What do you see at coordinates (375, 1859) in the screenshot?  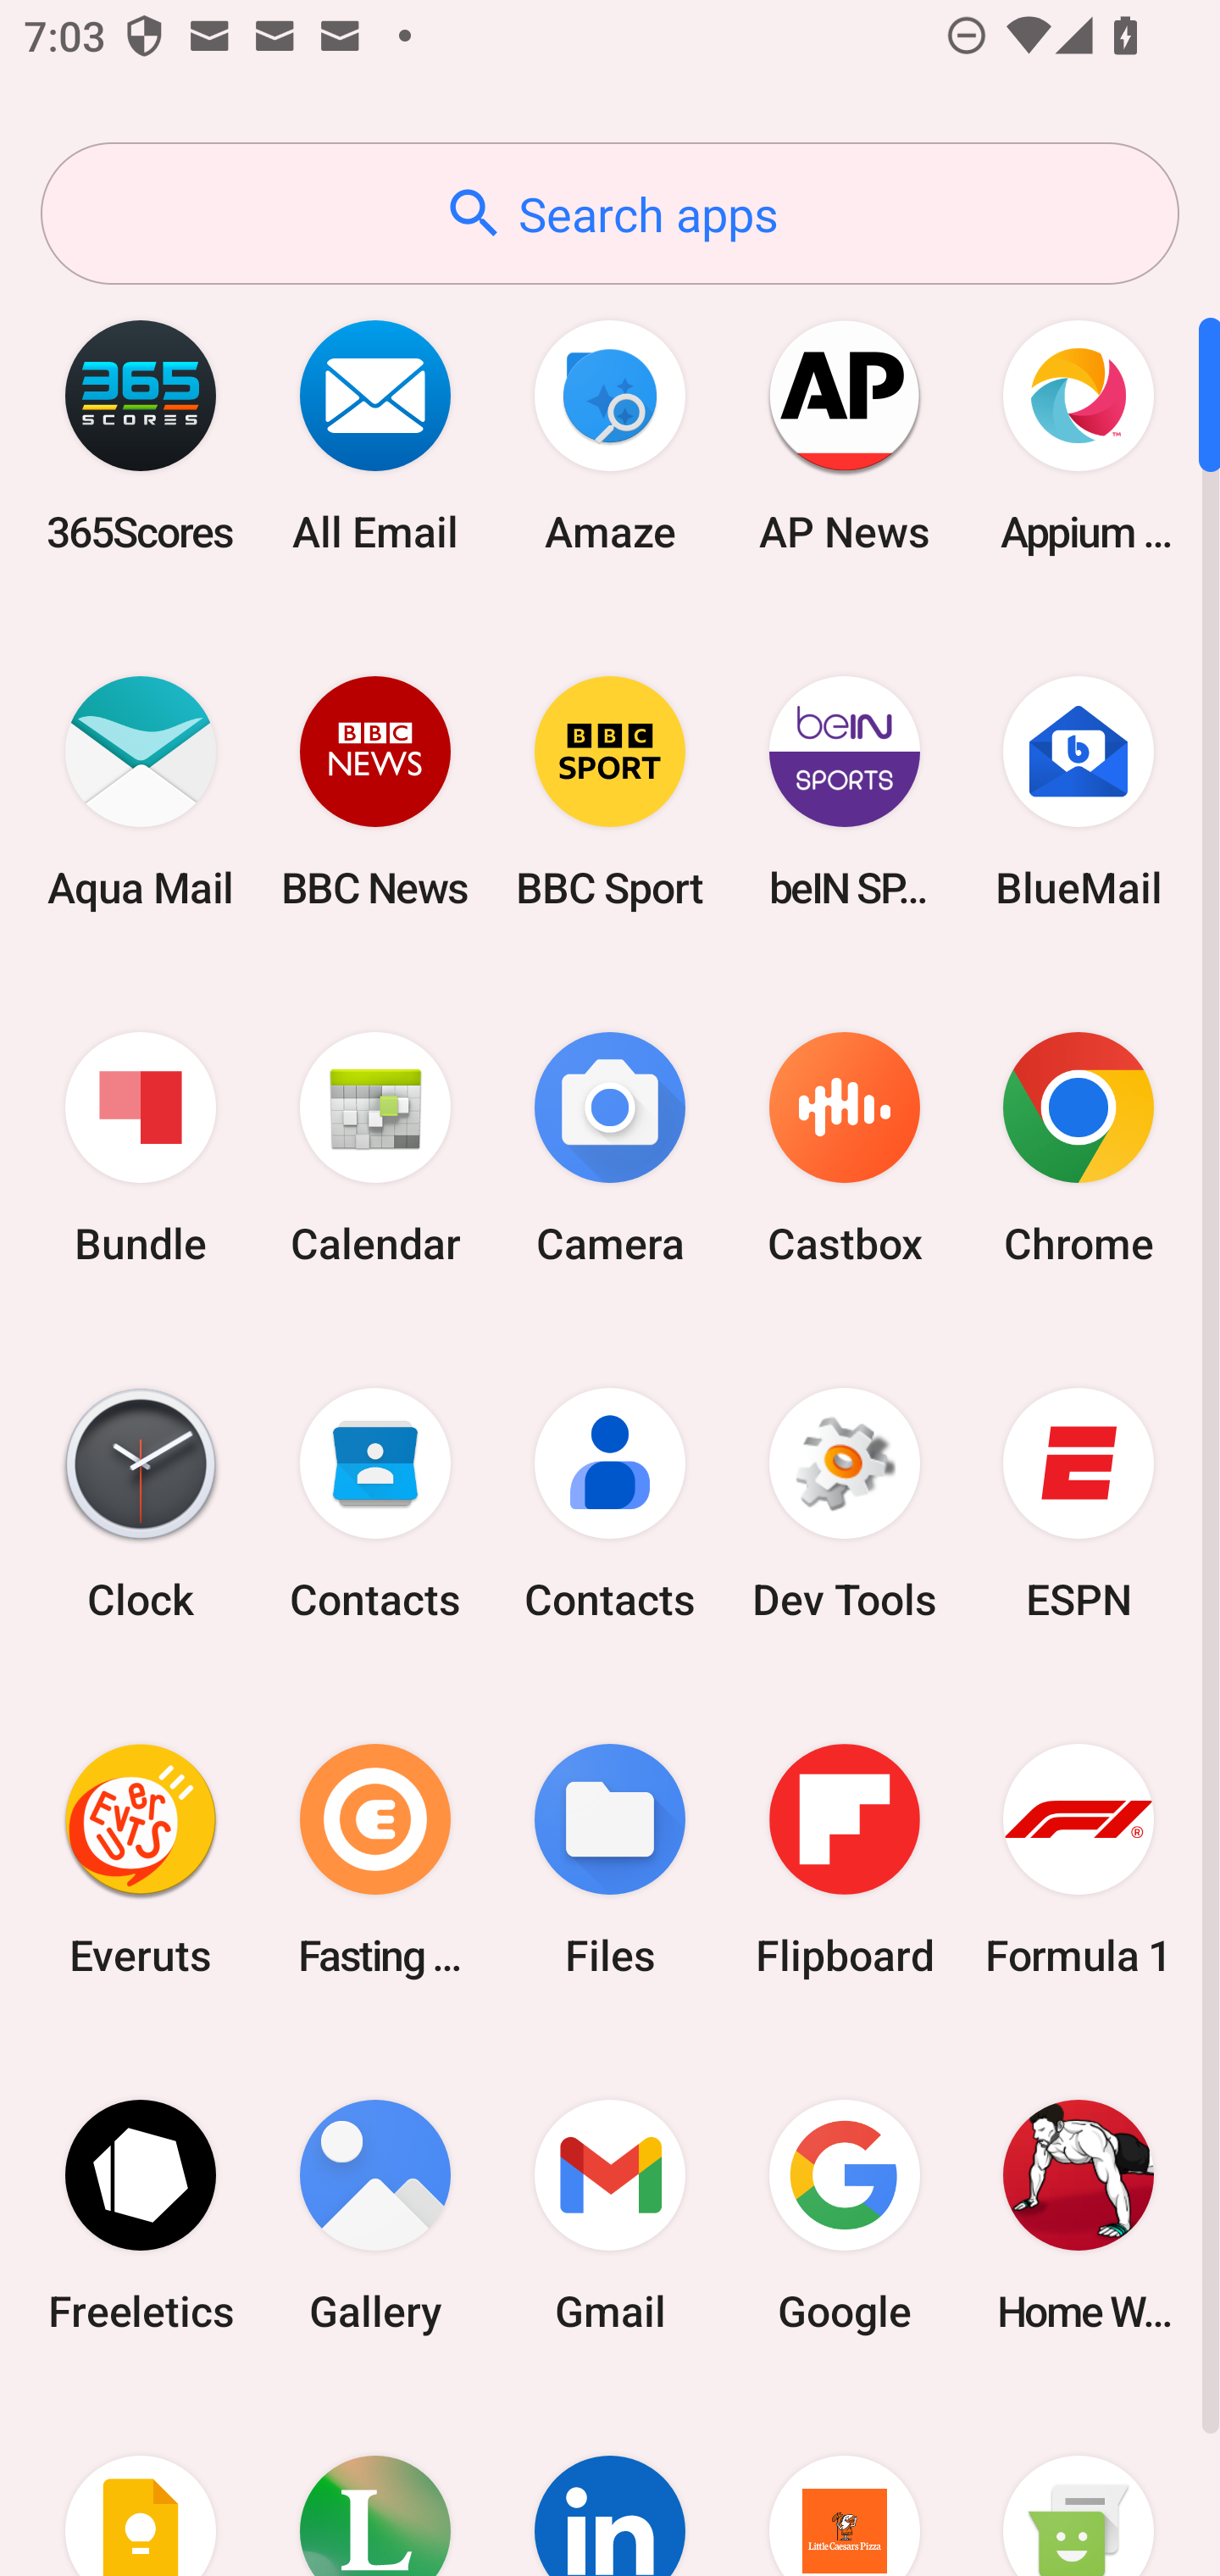 I see `Fasting Coach` at bounding box center [375, 1859].